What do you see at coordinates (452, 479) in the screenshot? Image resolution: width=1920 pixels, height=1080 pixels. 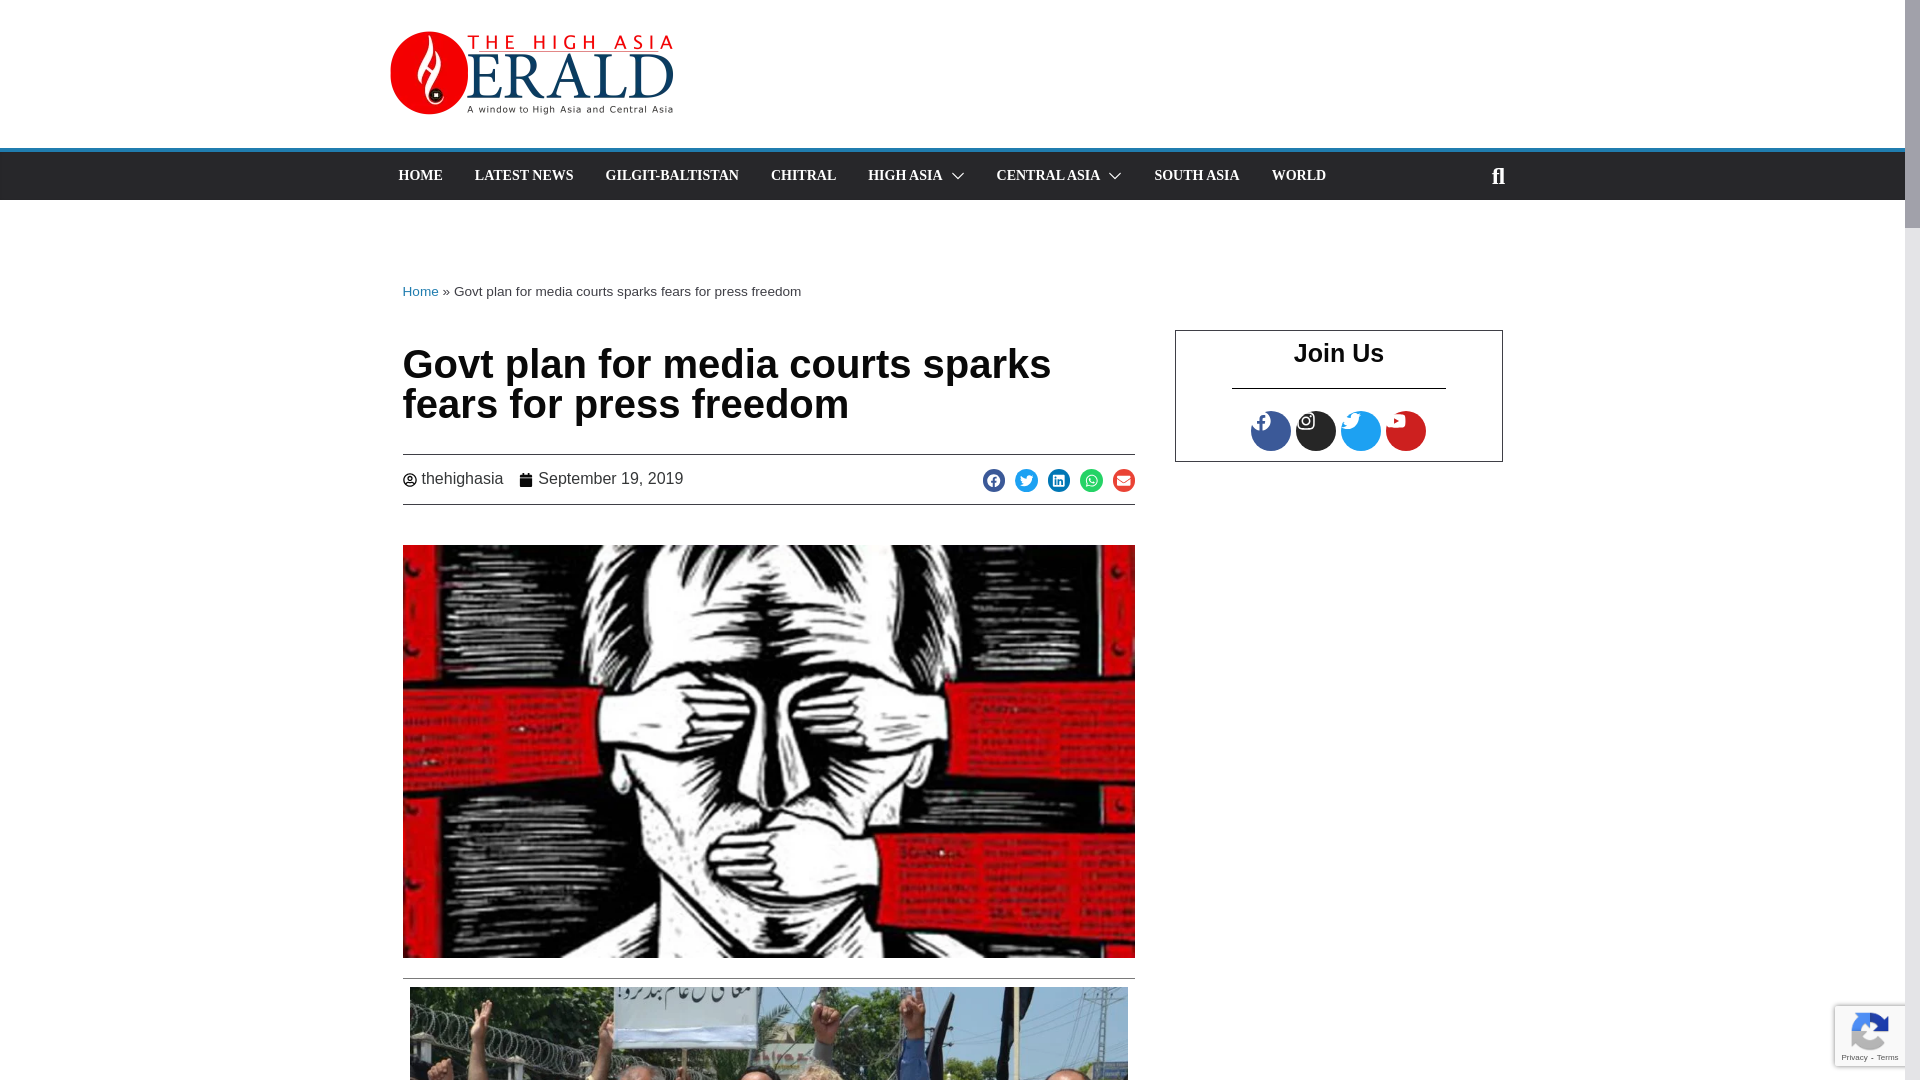 I see `thehighasia` at bounding box center [452, 479].